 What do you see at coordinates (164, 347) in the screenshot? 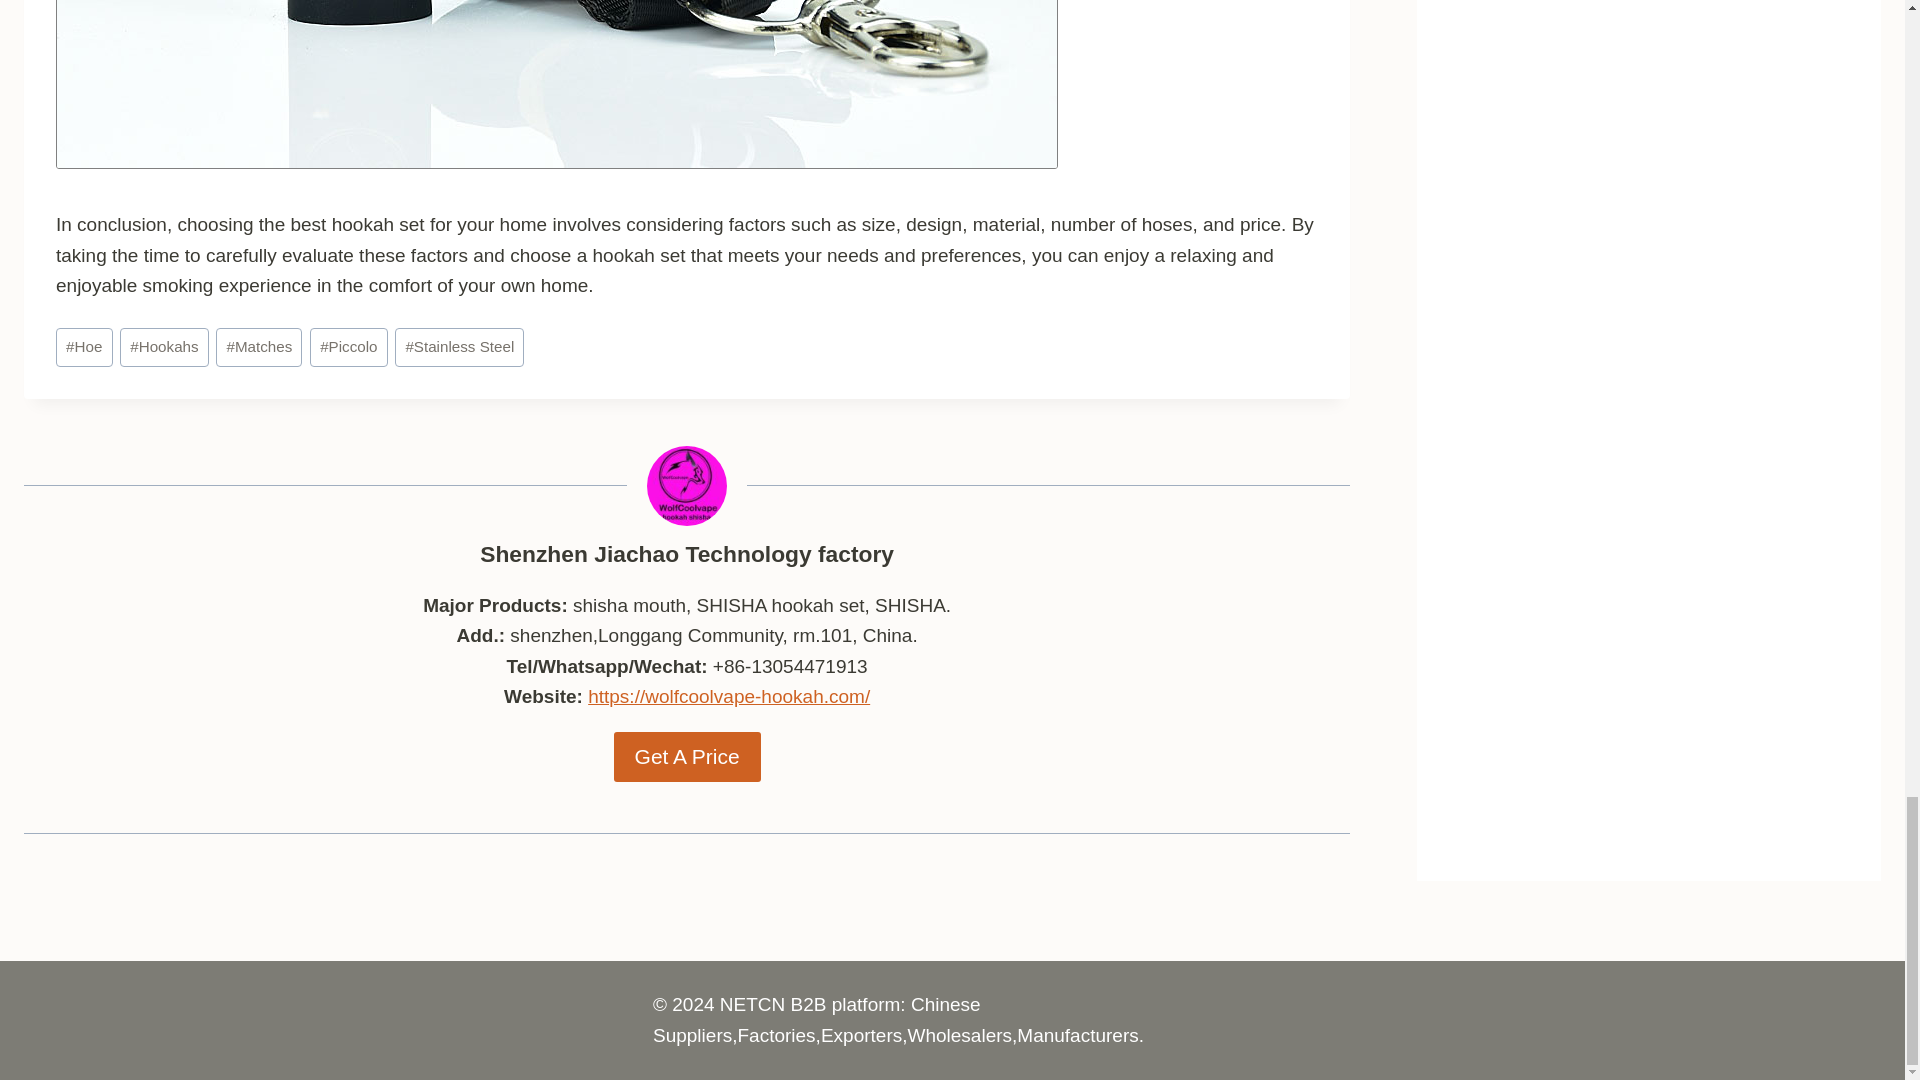
I see `Hookahs` at bounding box center [164, 347].